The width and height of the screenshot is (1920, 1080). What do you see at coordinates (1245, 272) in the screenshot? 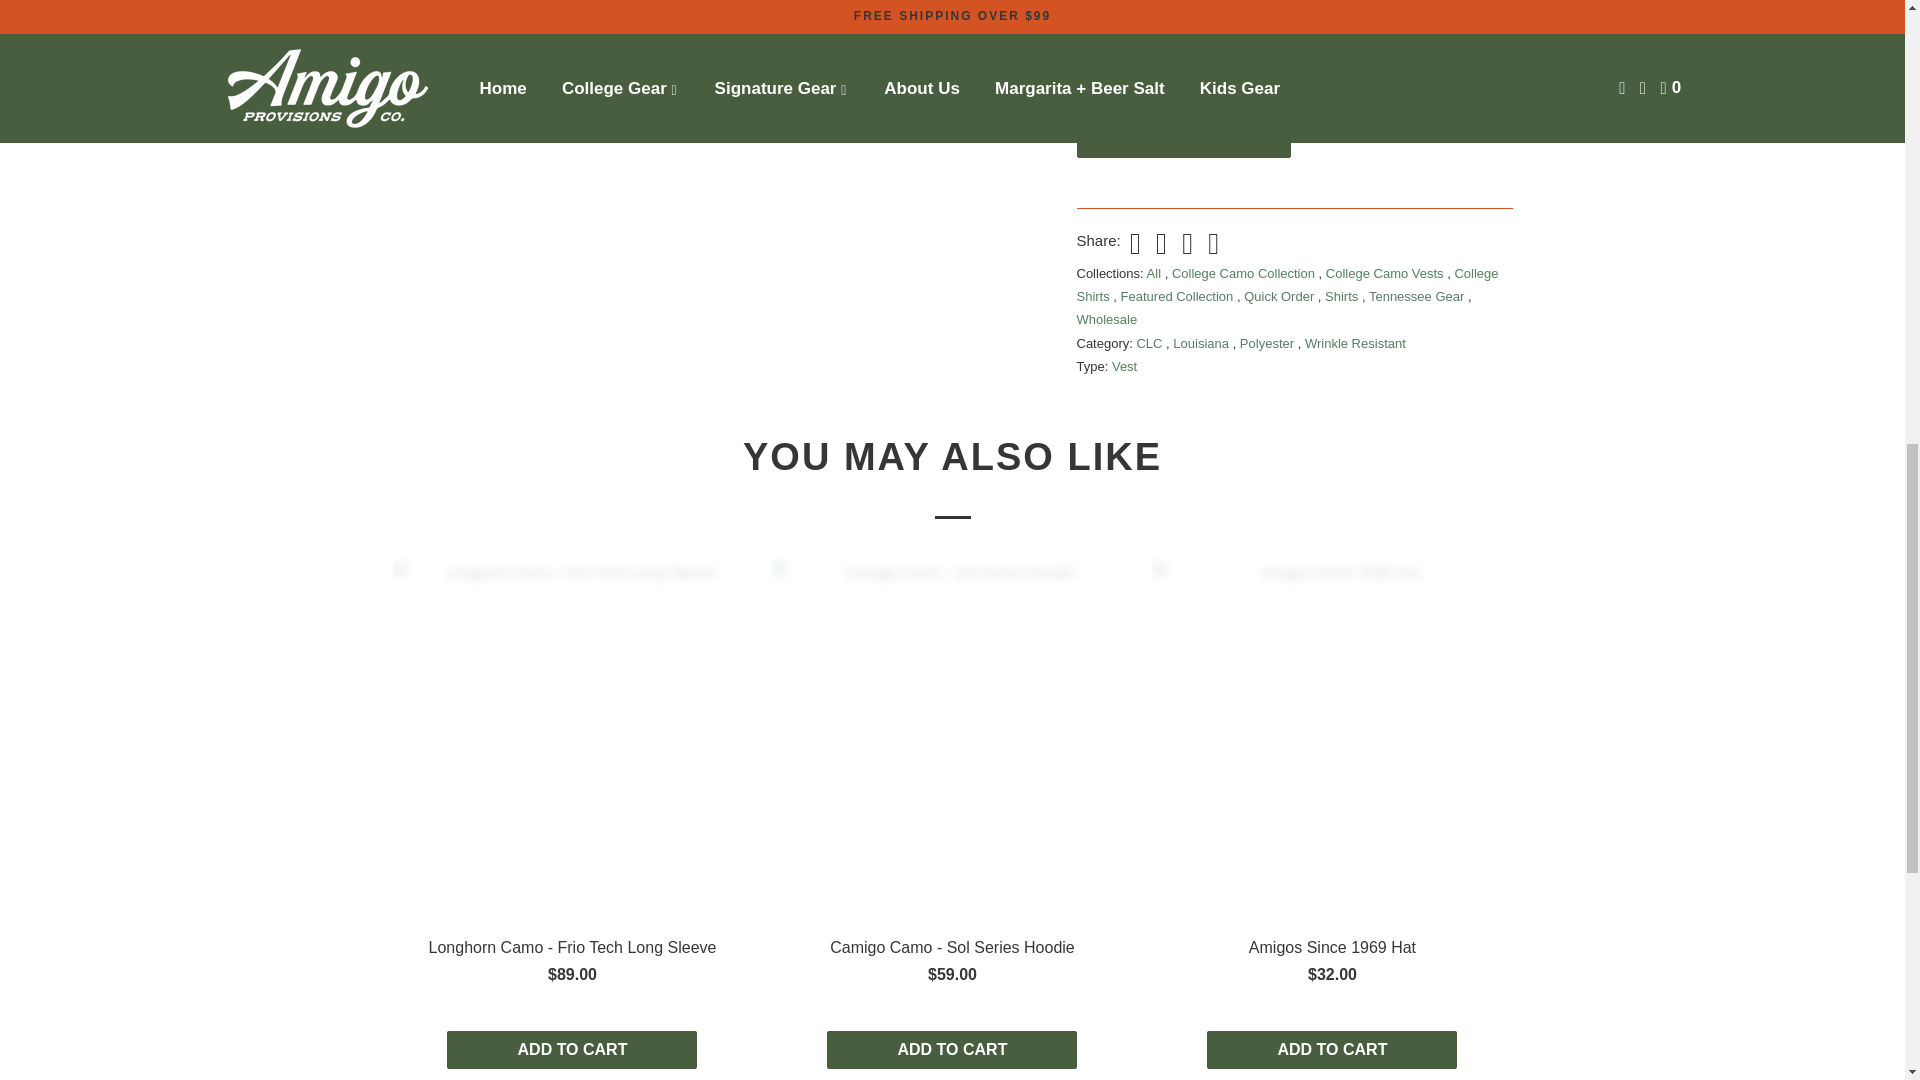
I see `College Camo Collection` at bounding box center [1245, 272].